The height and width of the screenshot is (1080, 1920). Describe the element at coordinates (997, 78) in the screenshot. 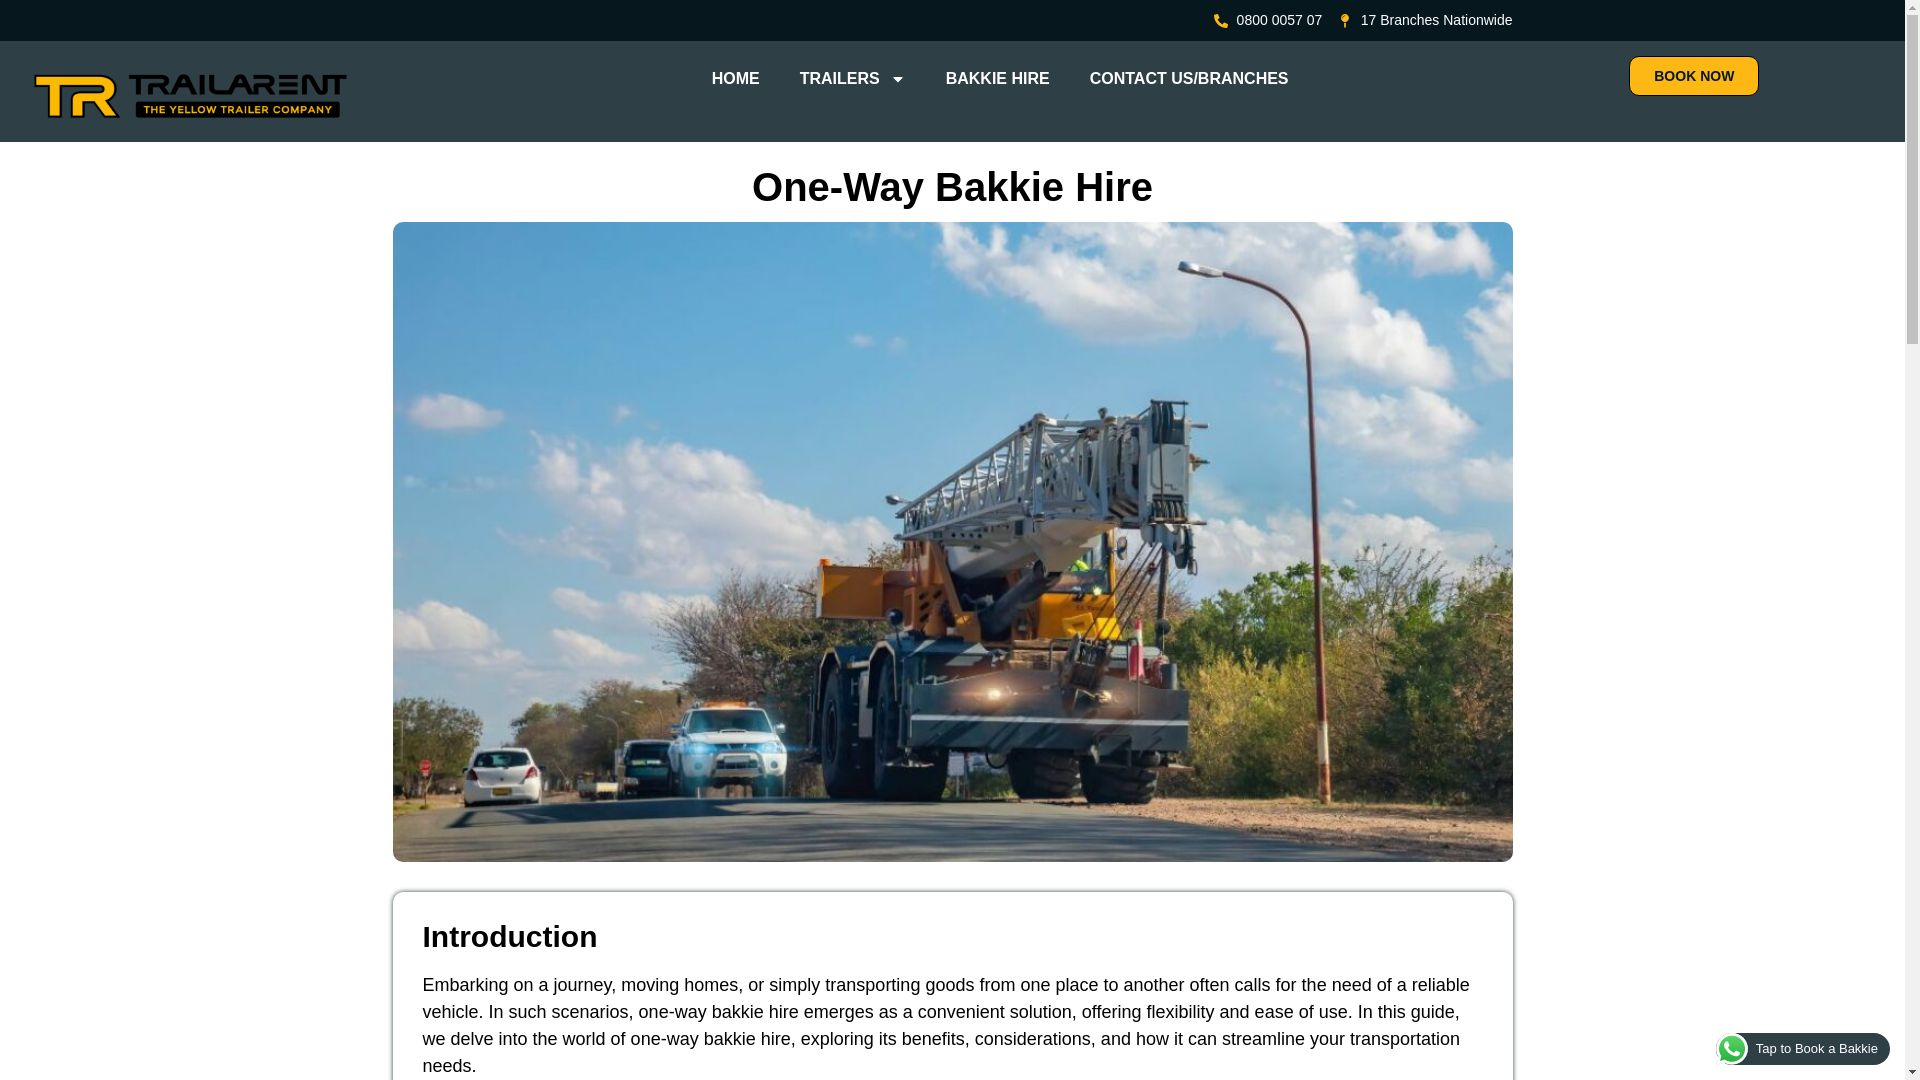

I see `BAKKIE HIRE` at that location.